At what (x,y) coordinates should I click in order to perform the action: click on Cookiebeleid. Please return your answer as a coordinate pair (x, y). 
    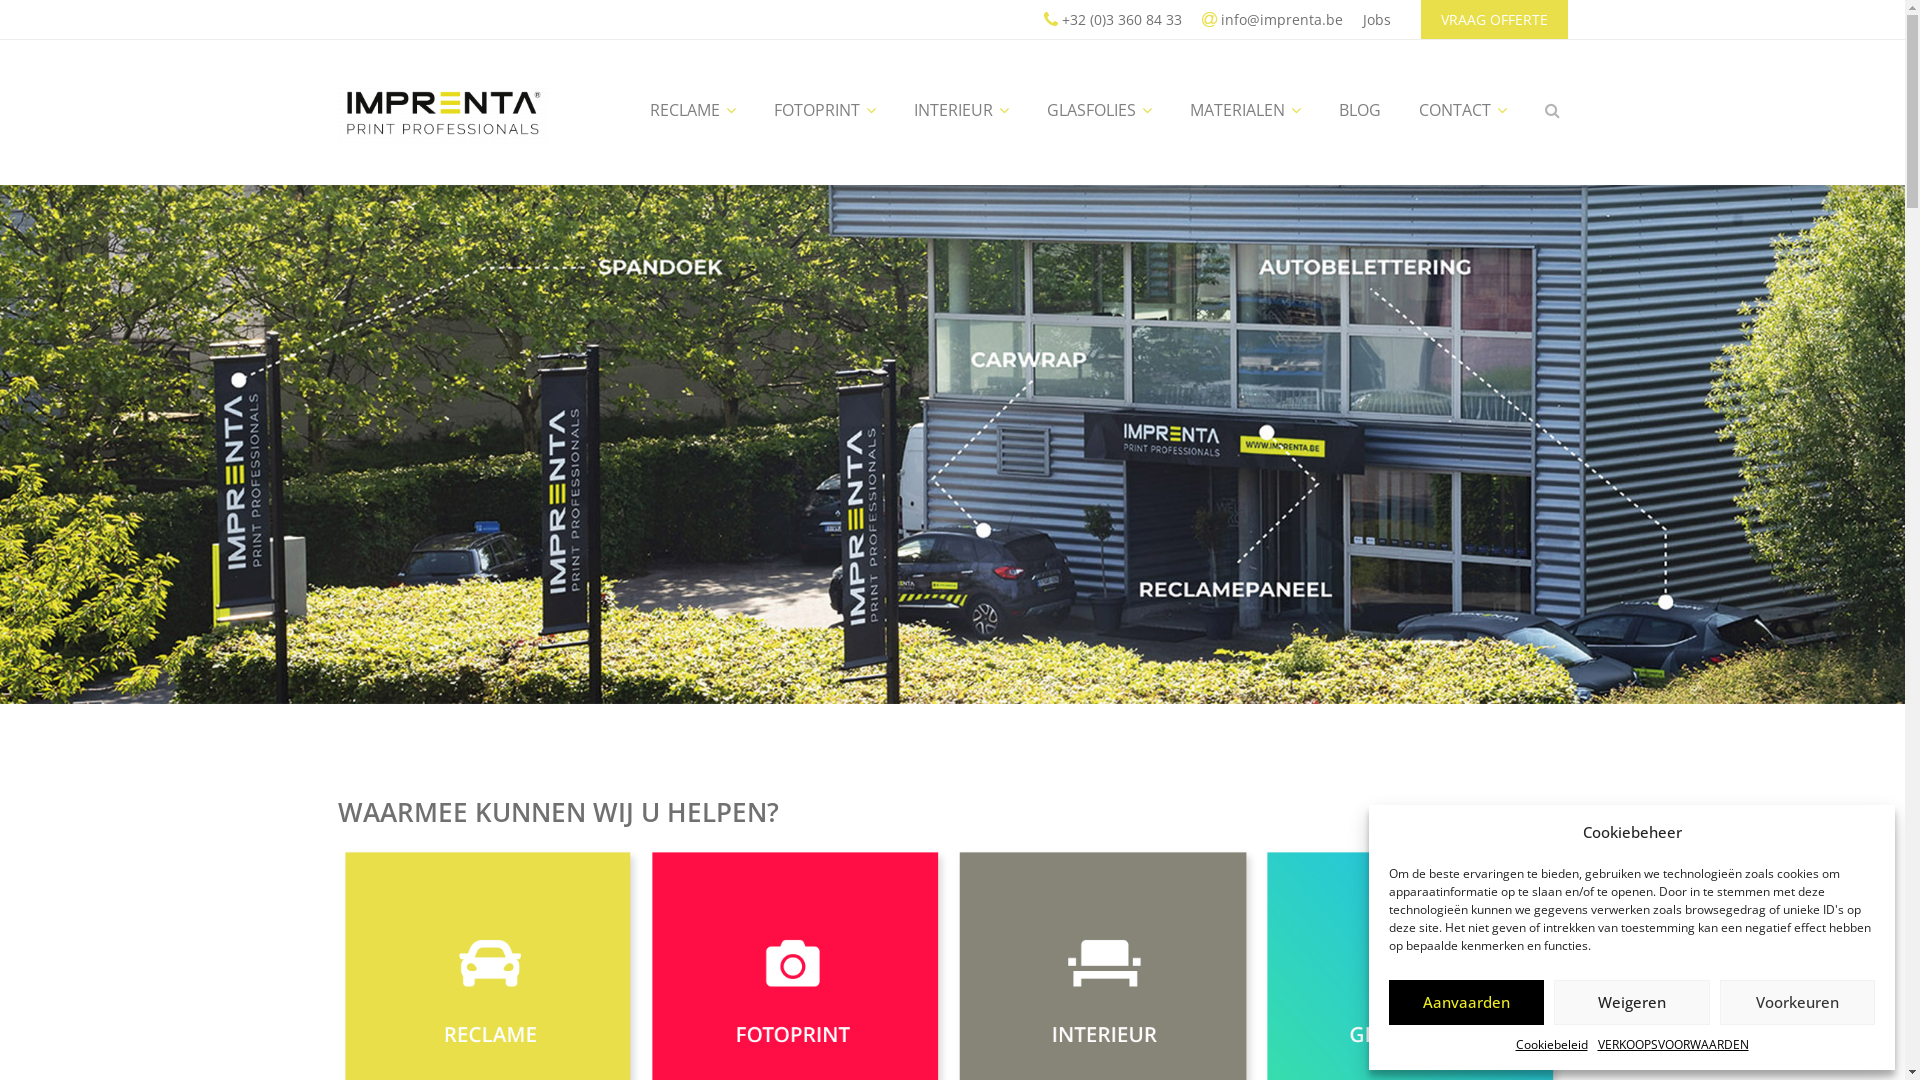
    Looking at the image, I should click on (1552, 1045).